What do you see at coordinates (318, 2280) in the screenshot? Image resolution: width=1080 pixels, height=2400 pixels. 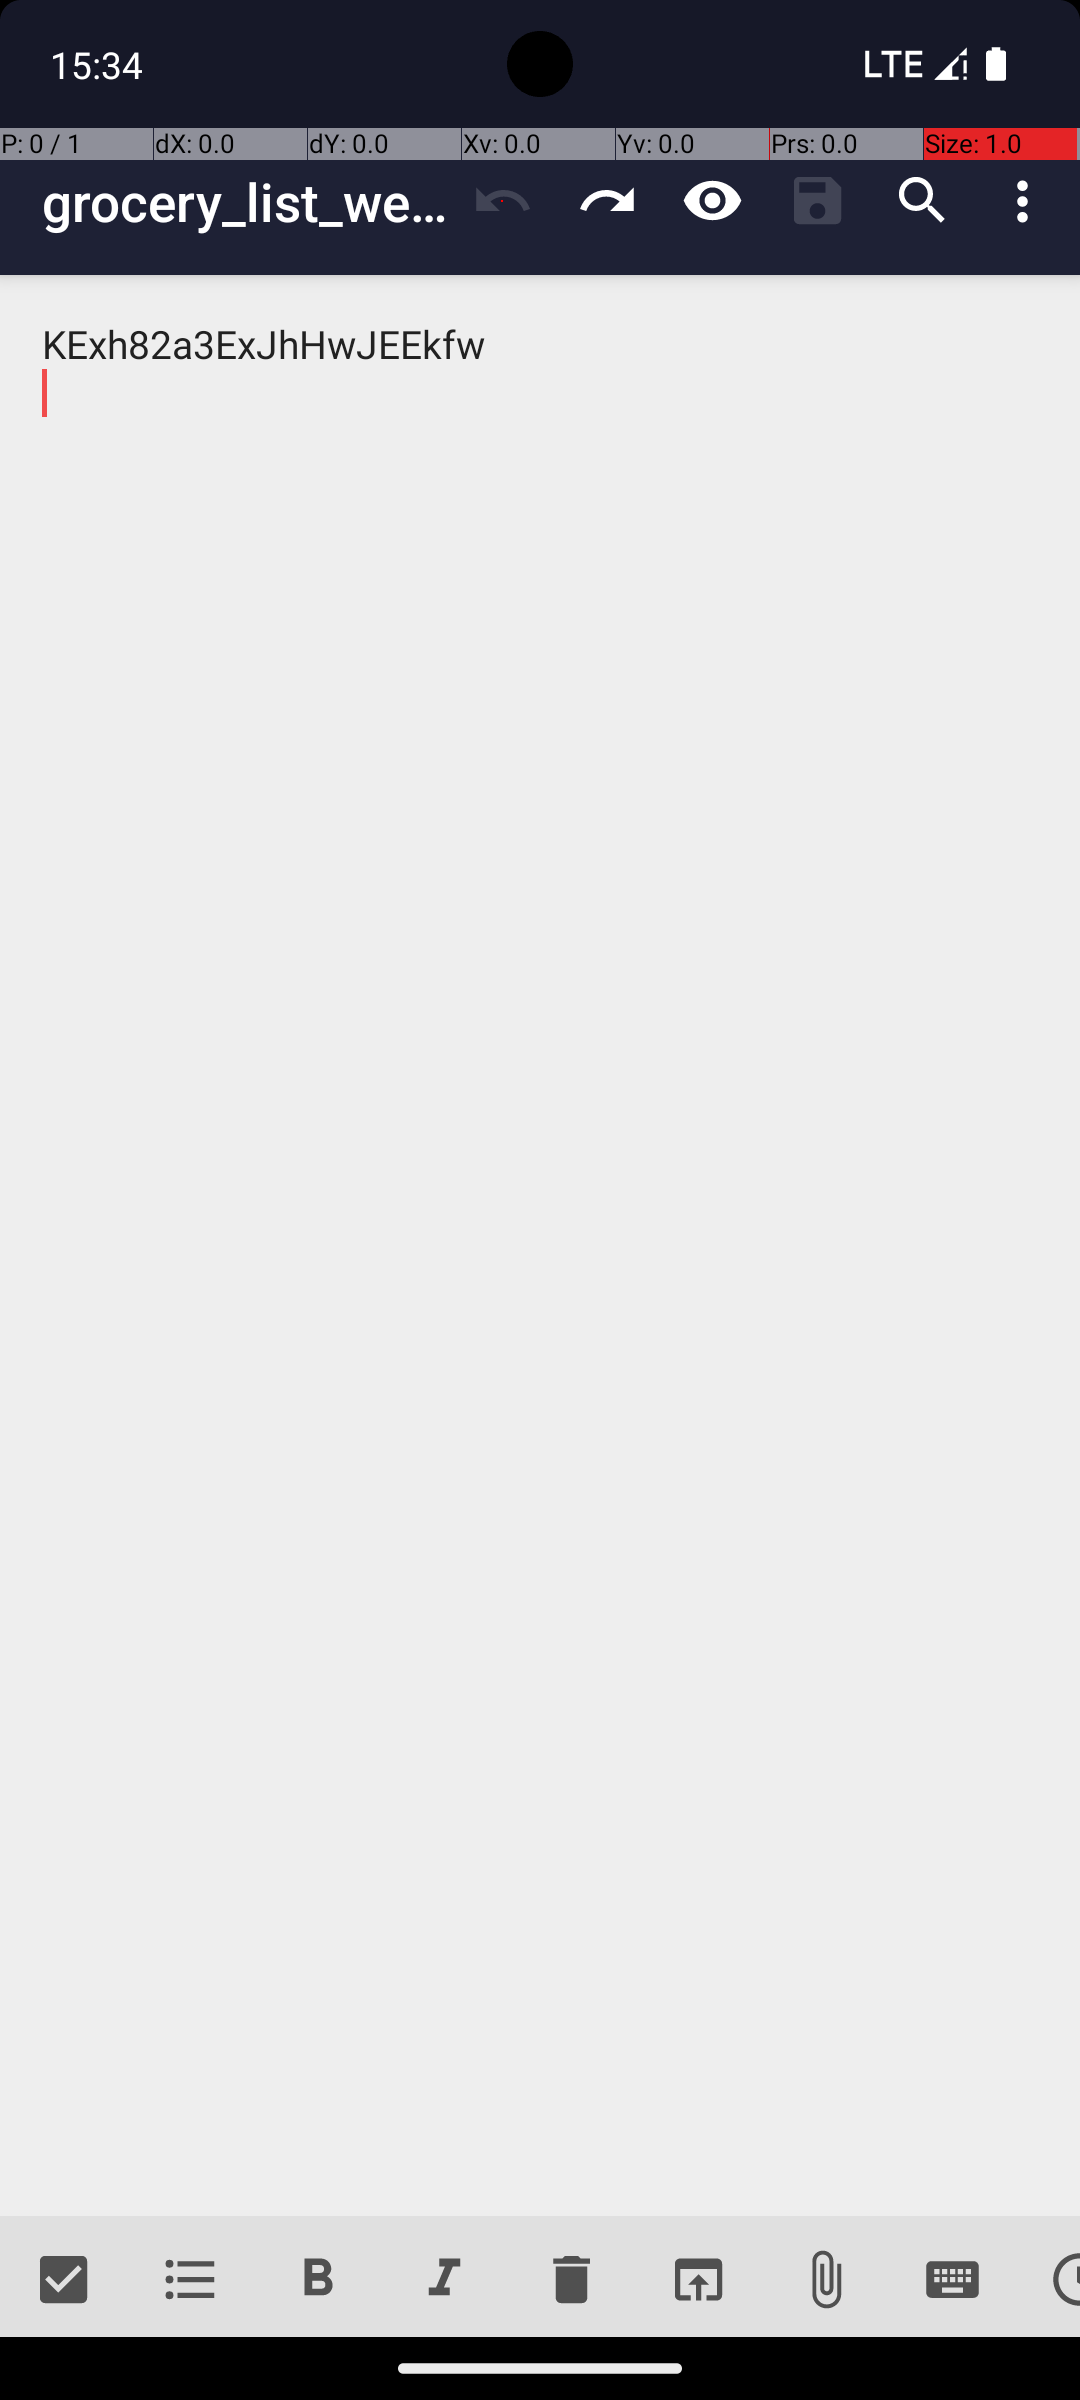 I see `Bold` at bounding box center [318, 2280].